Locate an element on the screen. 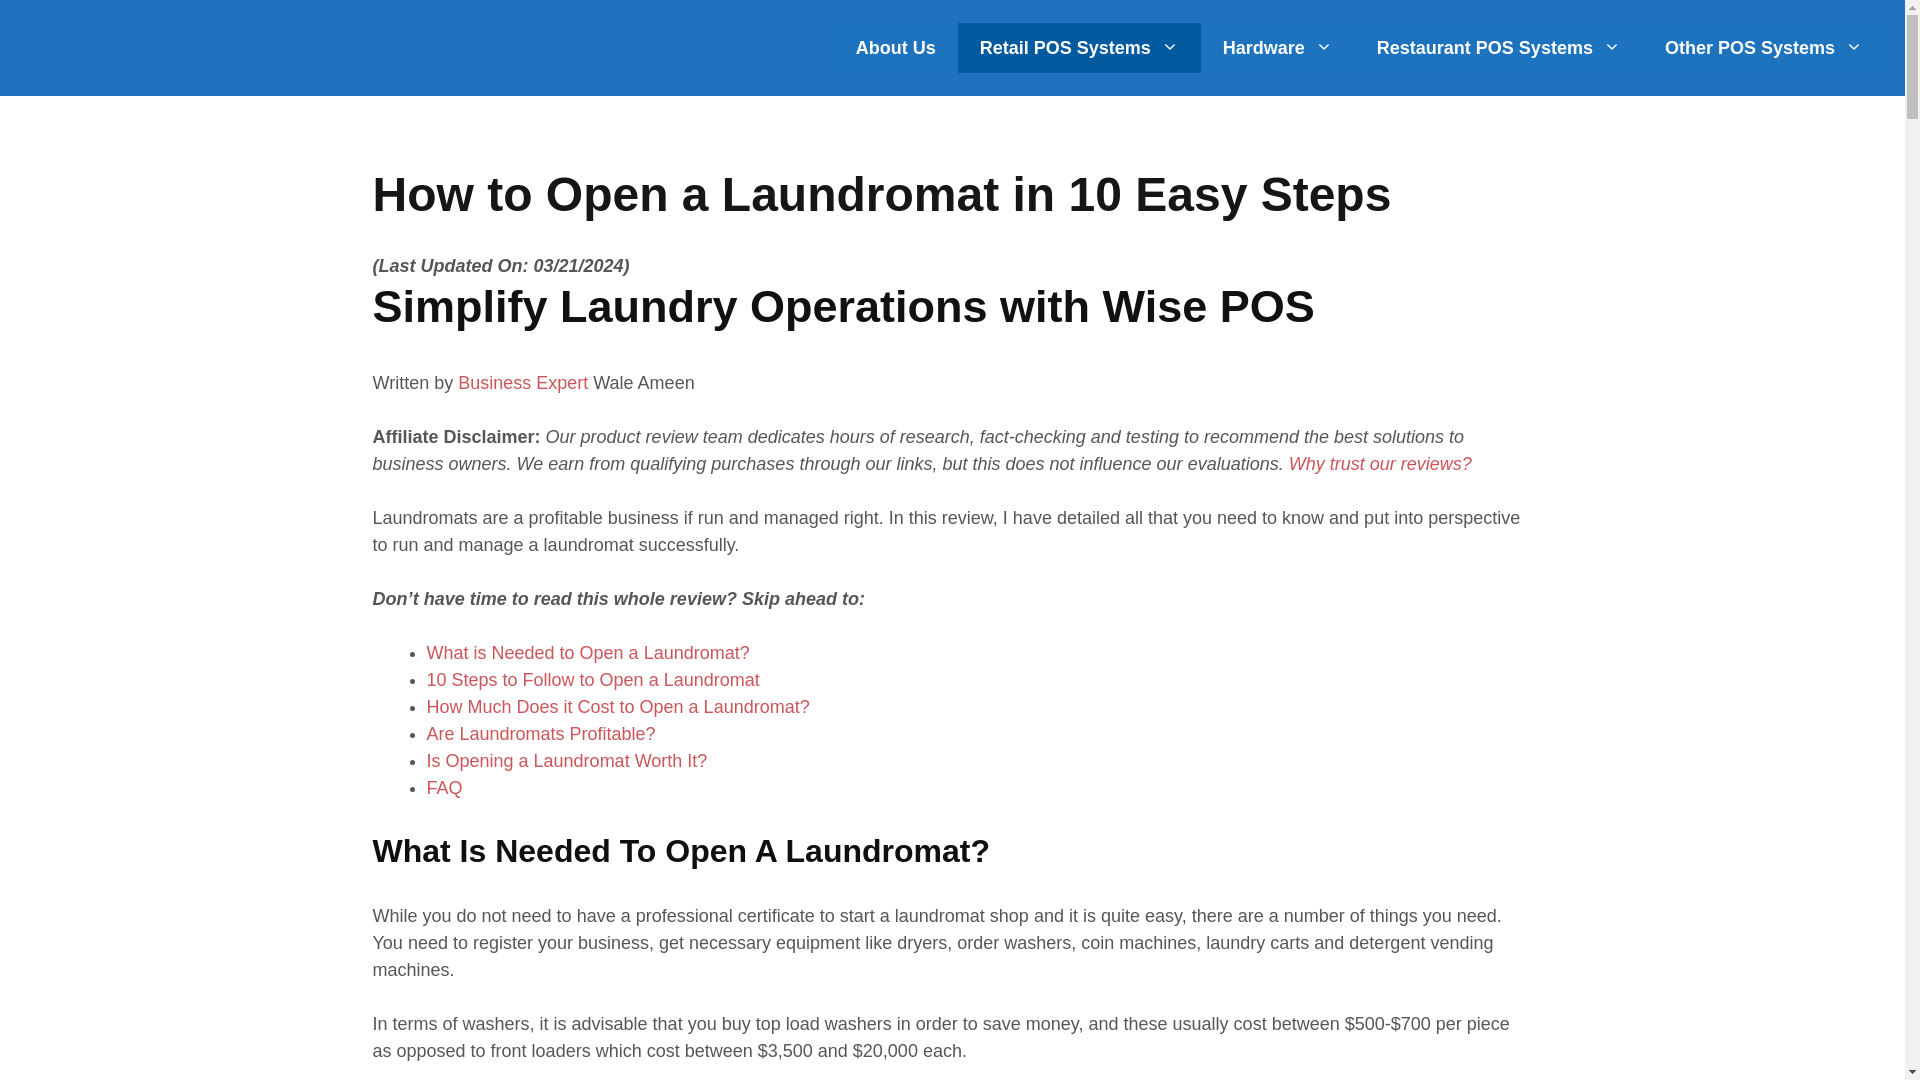 This screenshot has width=1920, height=1080. Hardware is located at coordinates (1278, 48).